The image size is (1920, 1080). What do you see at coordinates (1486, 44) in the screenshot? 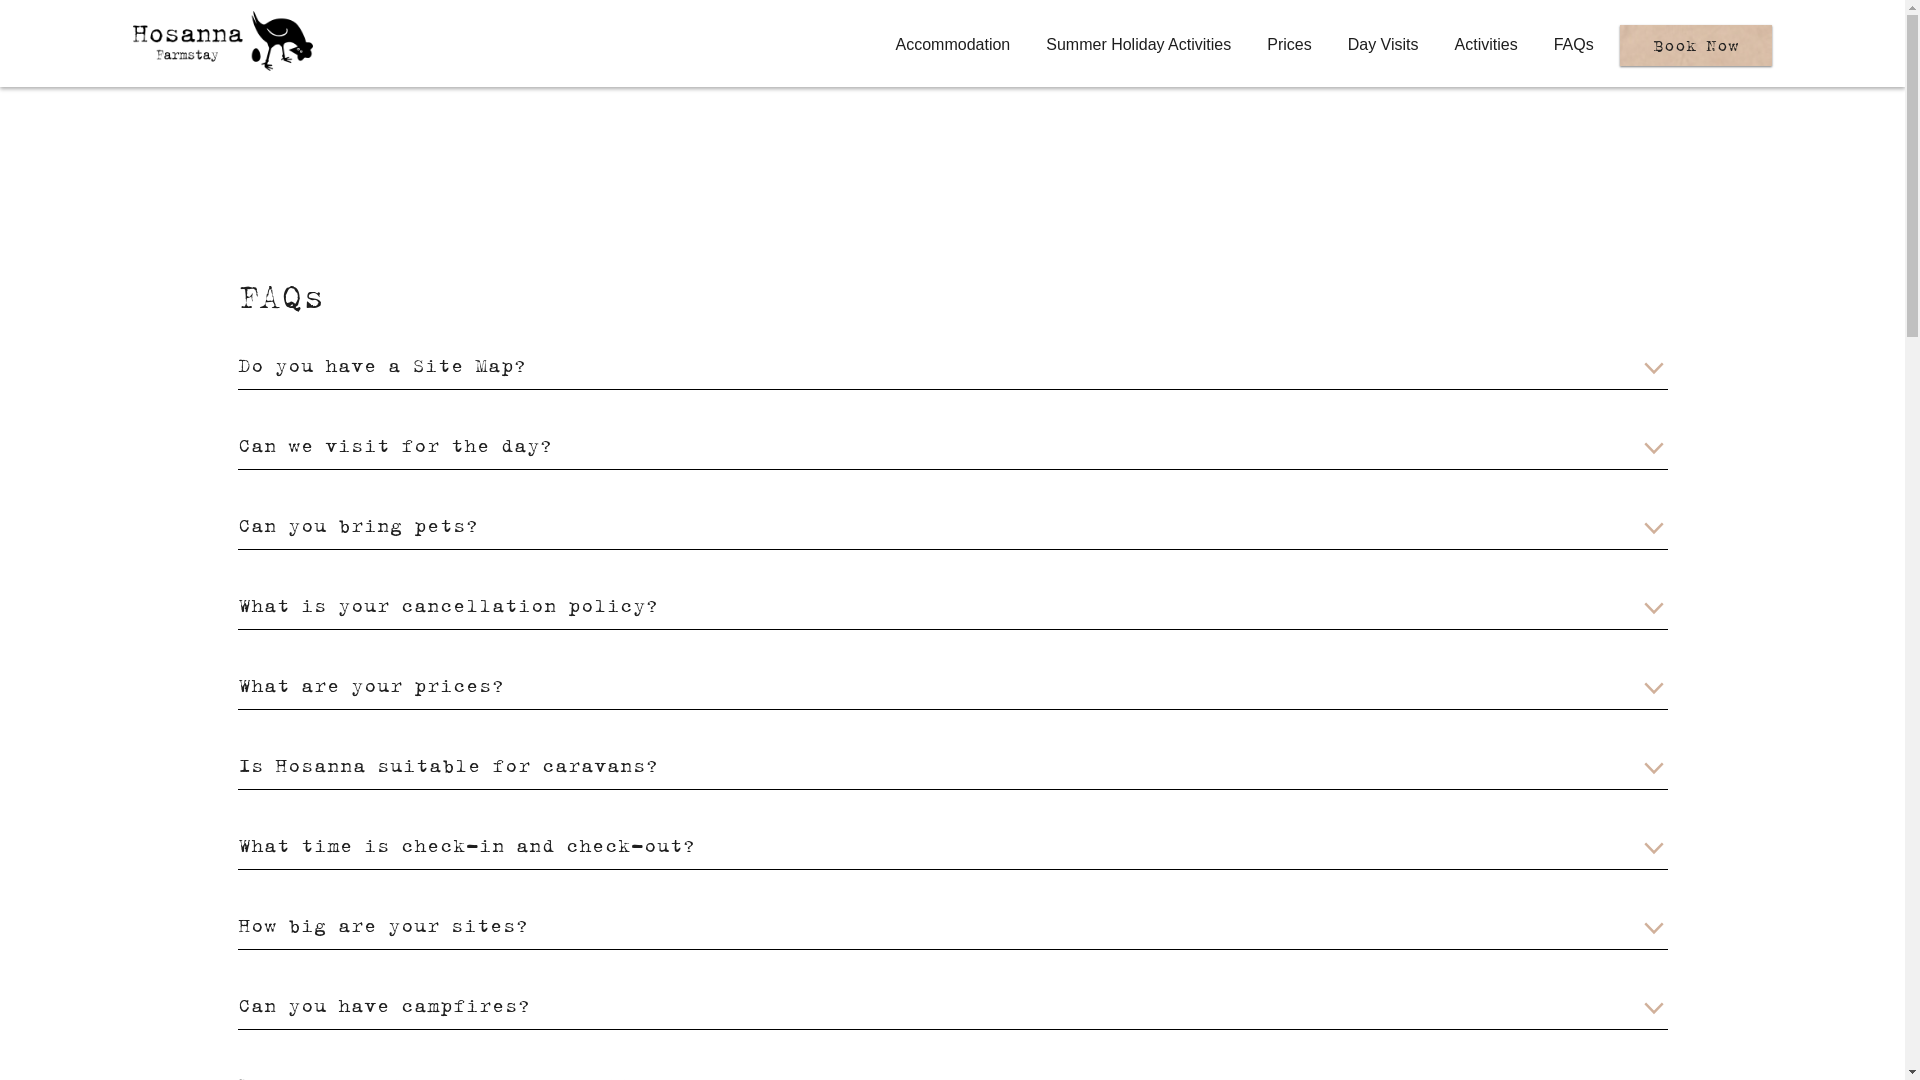
I see `Activities` at bounding box center [1486, 44].